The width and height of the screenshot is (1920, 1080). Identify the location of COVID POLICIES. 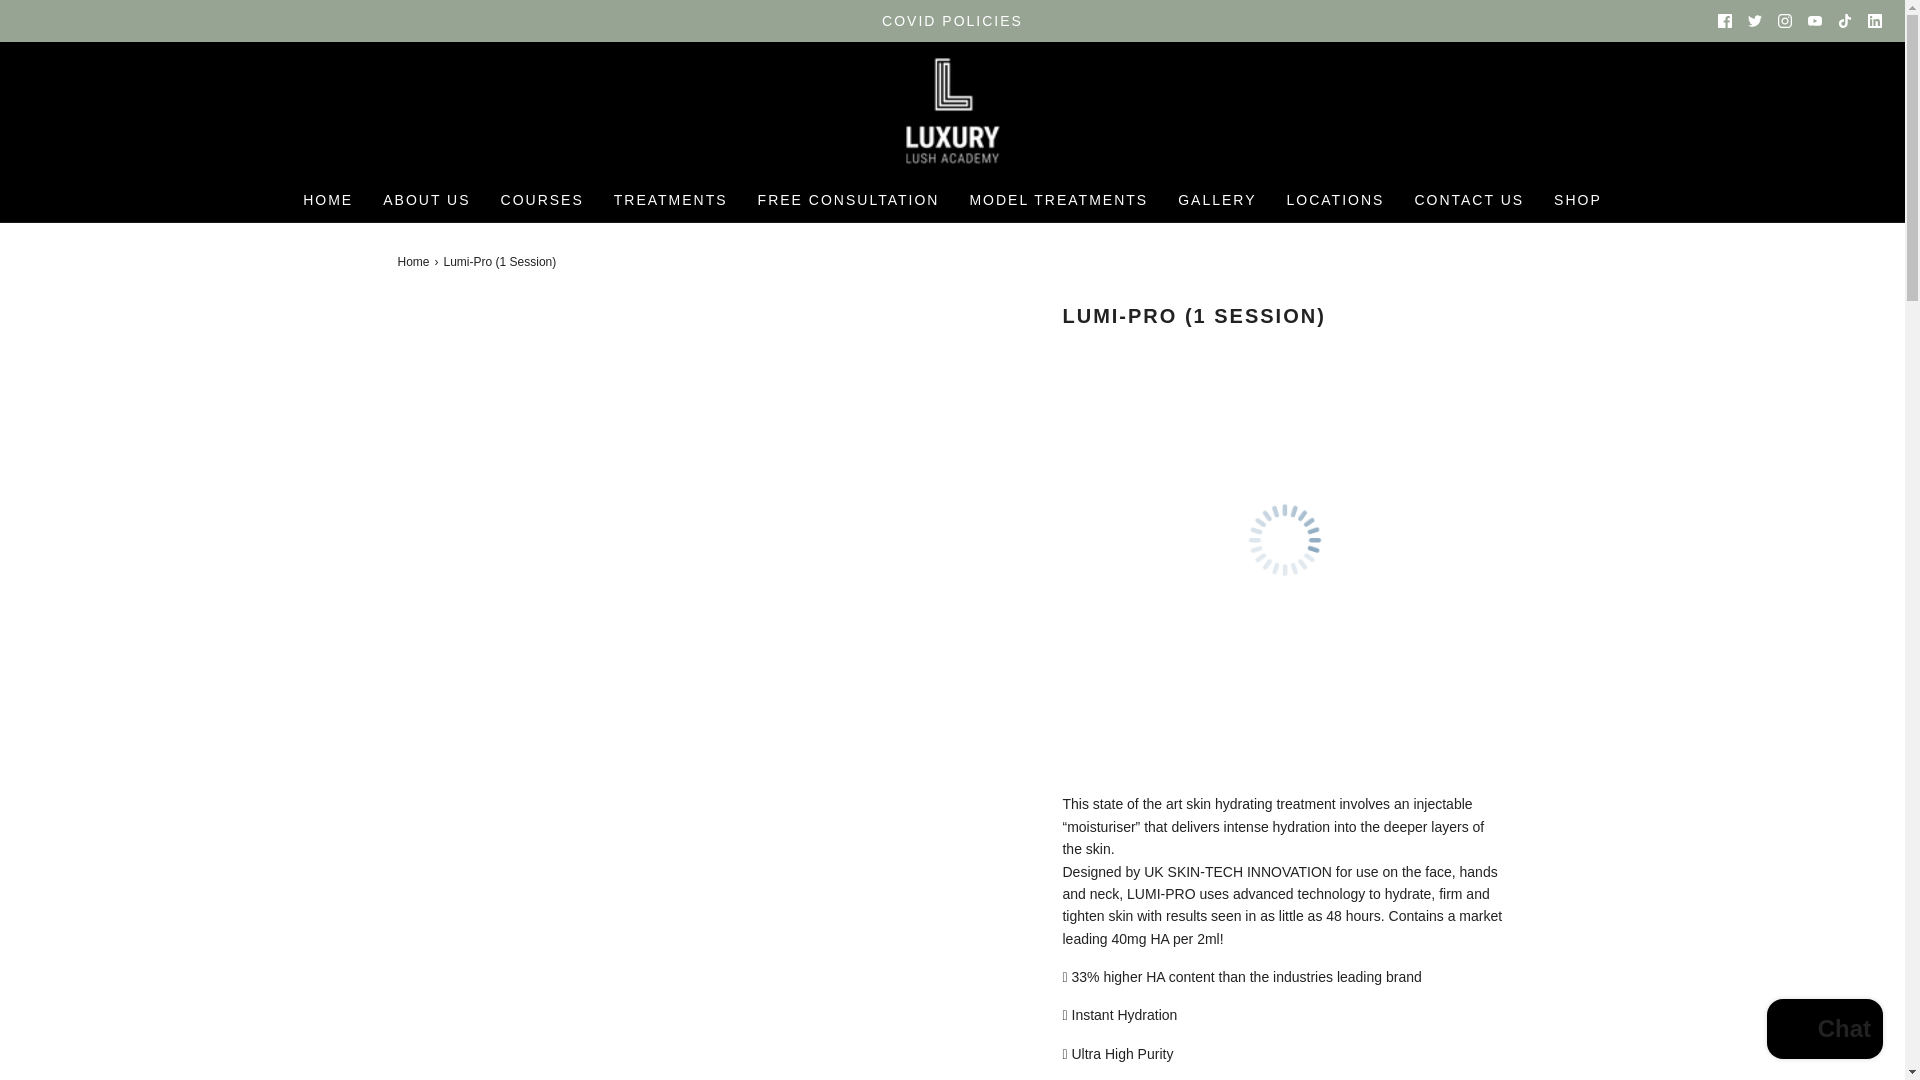
(953, 20).